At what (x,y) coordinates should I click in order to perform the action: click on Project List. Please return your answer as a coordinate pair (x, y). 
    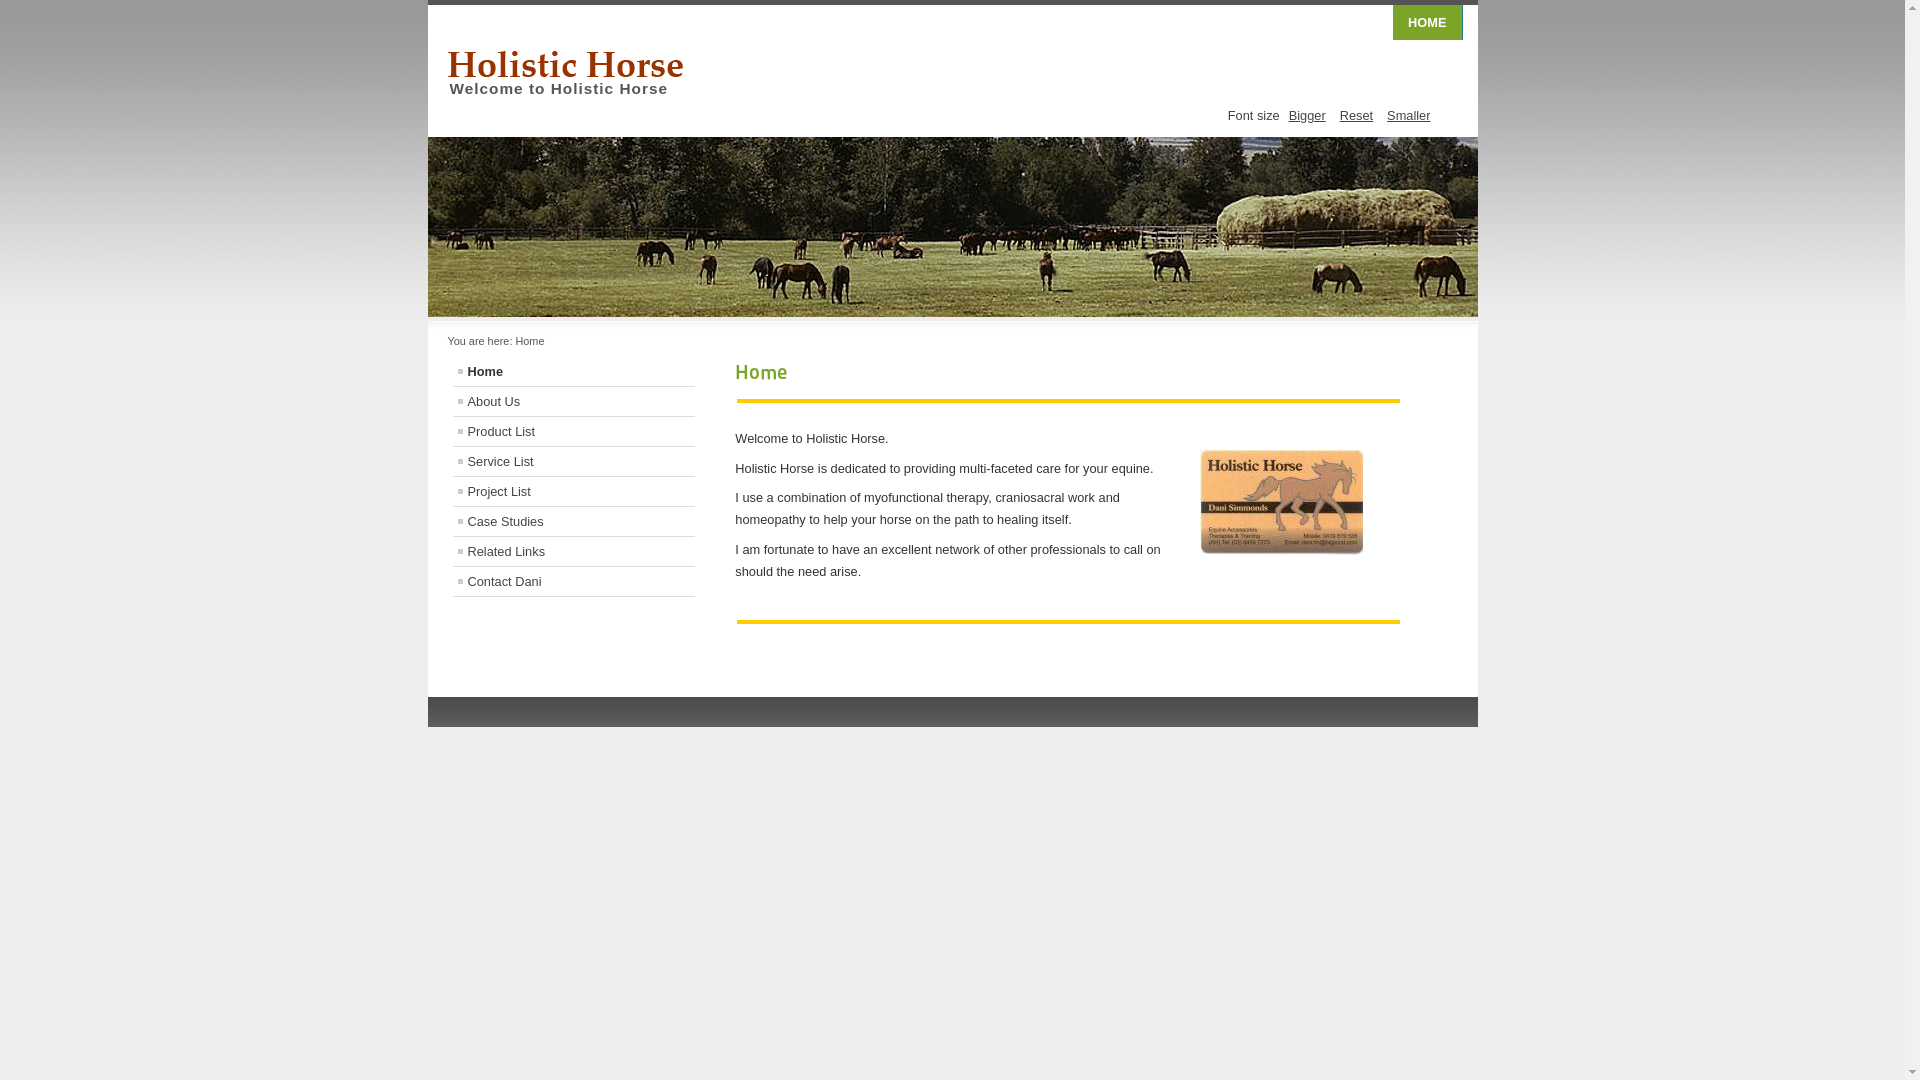
    Looking at the image, I should click on (574, 492).